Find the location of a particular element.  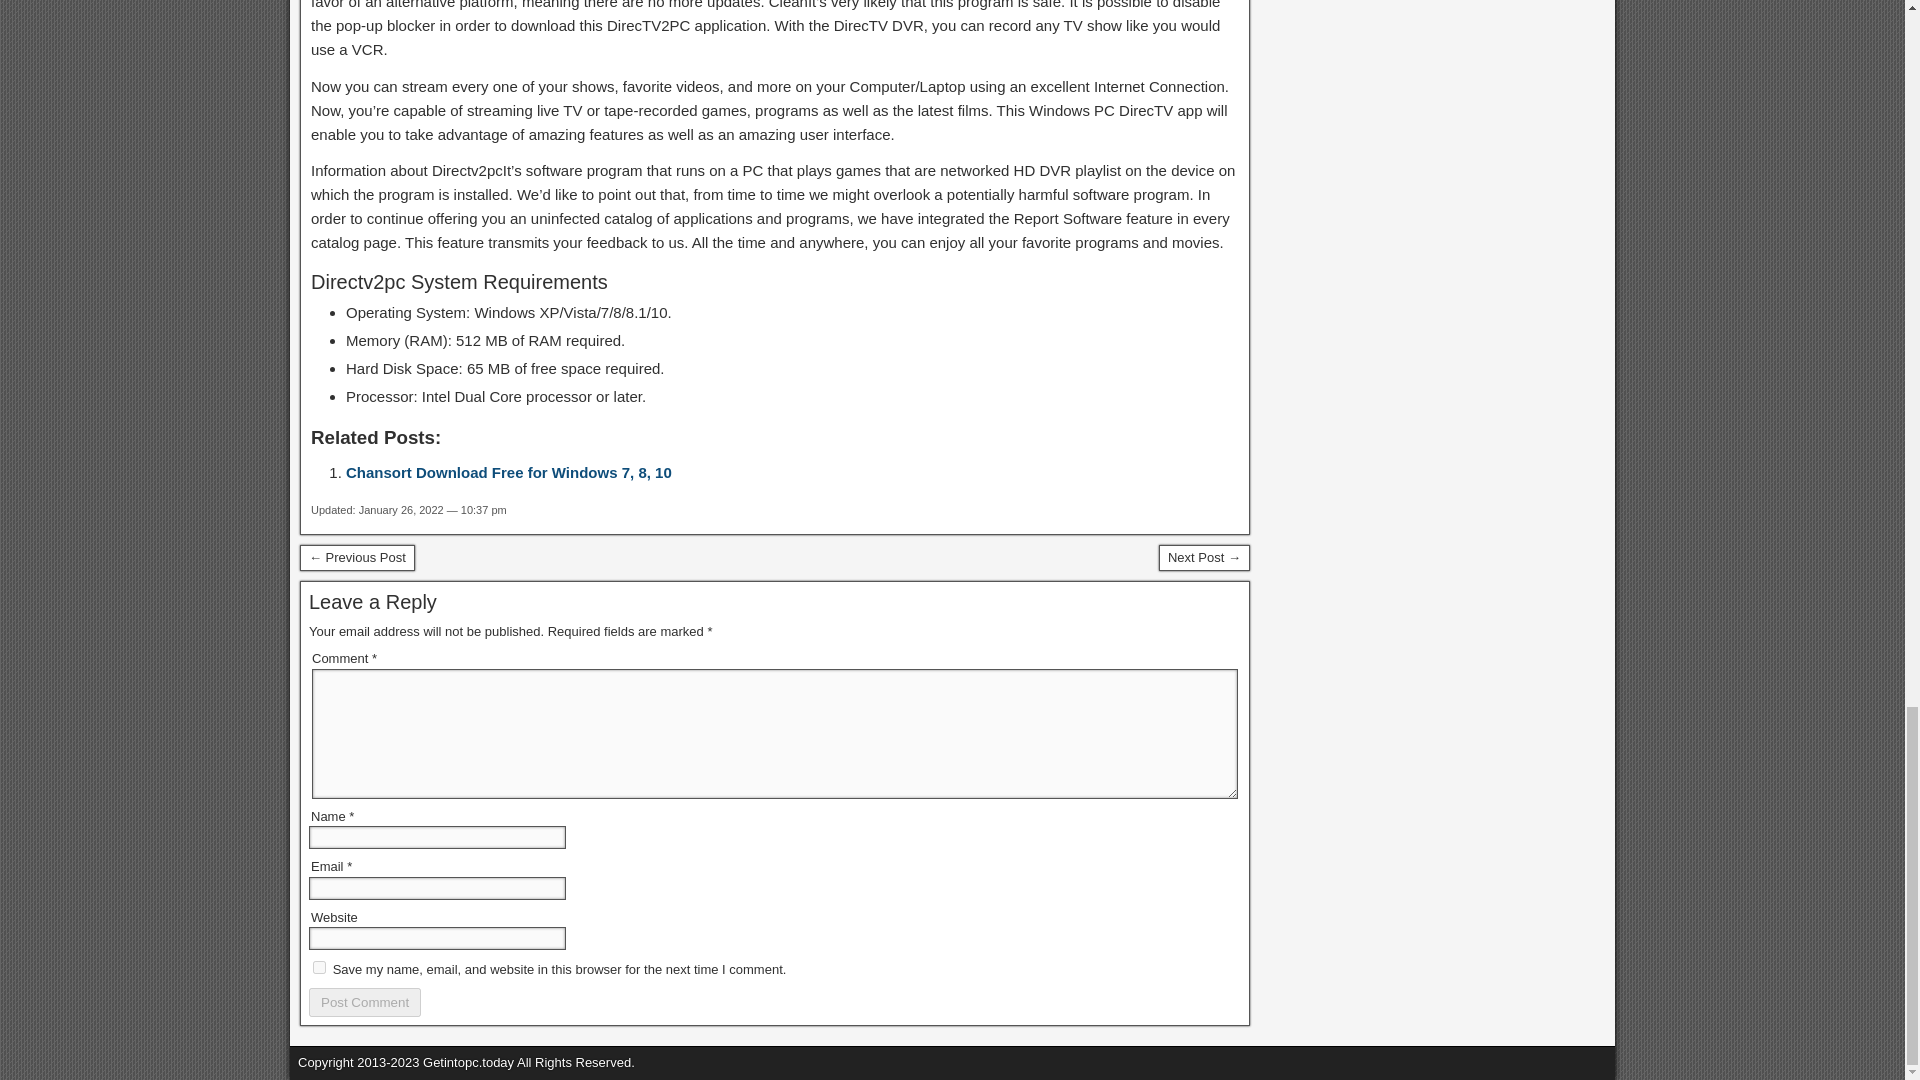

GSA Email Spider Download Free for Windows 7, 8, 10 is located at coordinates (356, 558).